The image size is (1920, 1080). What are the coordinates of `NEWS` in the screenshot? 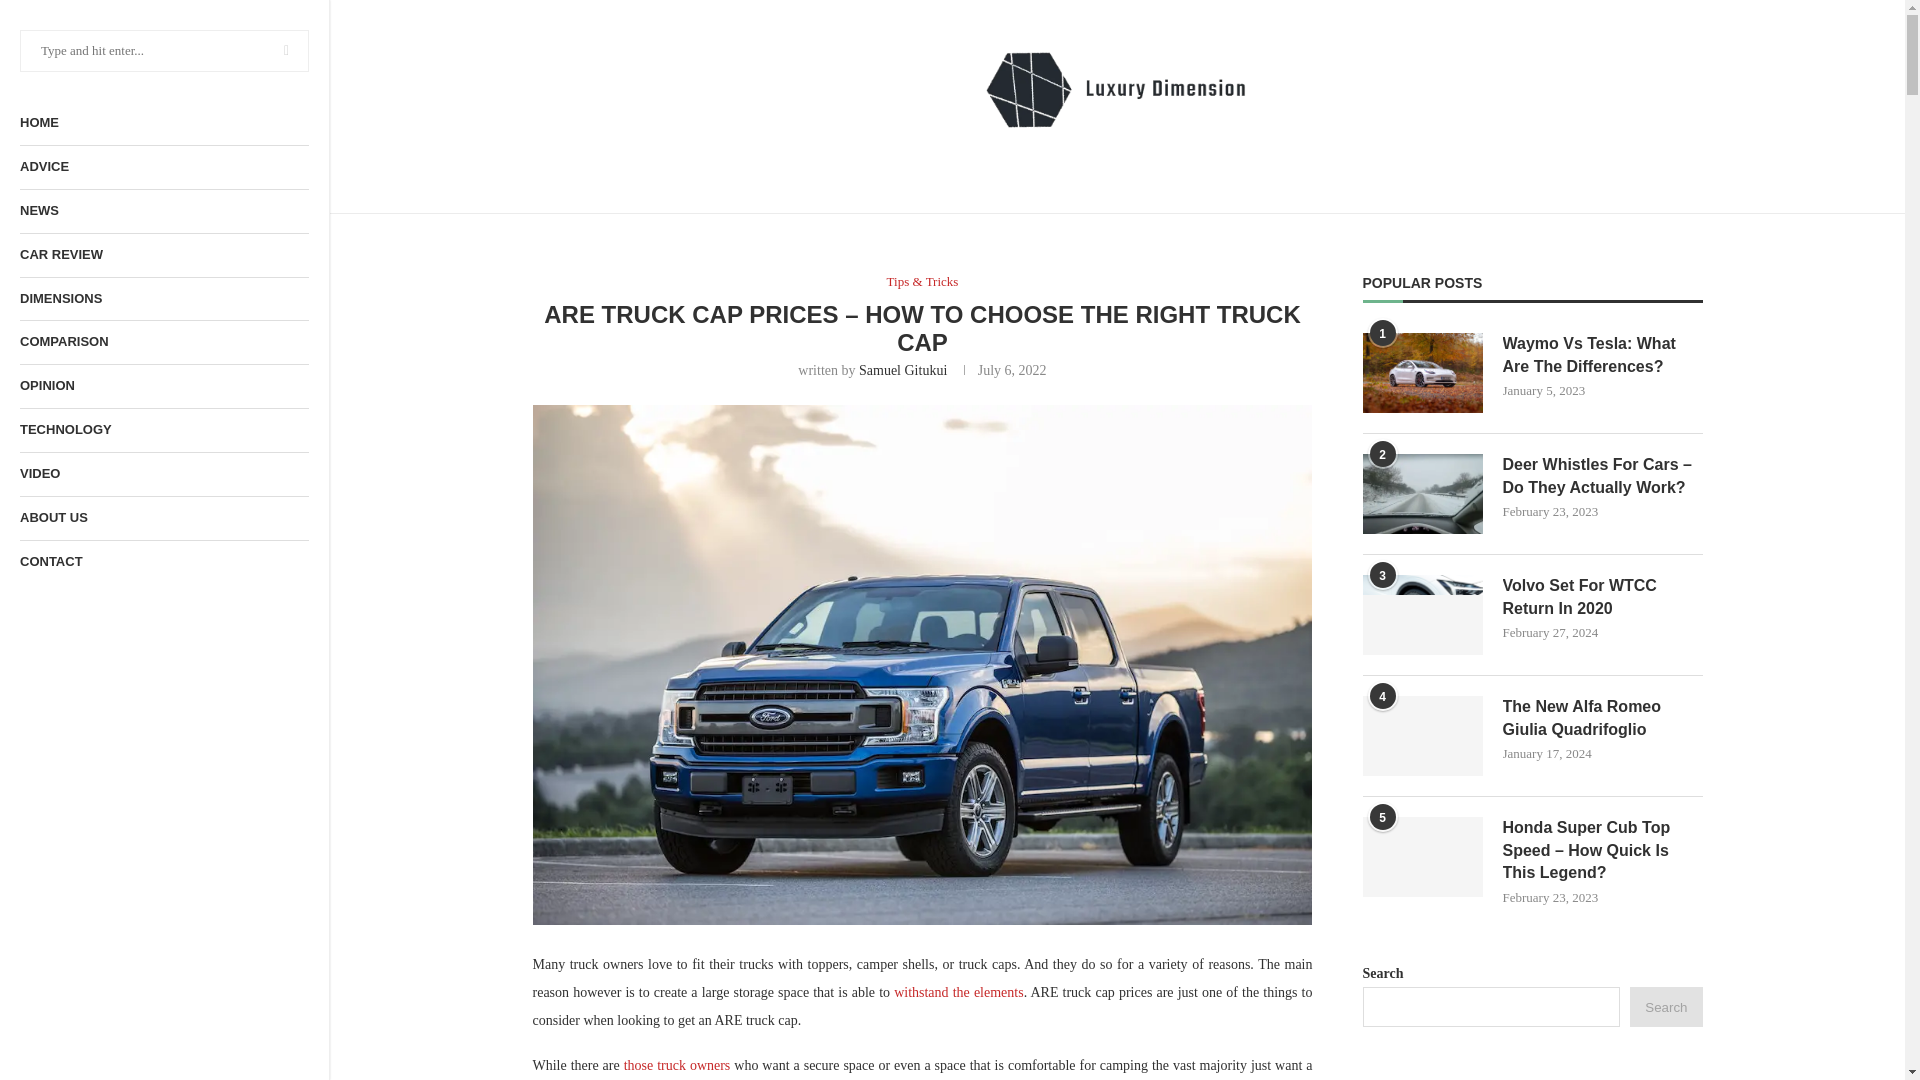 It's located at (164, 212).